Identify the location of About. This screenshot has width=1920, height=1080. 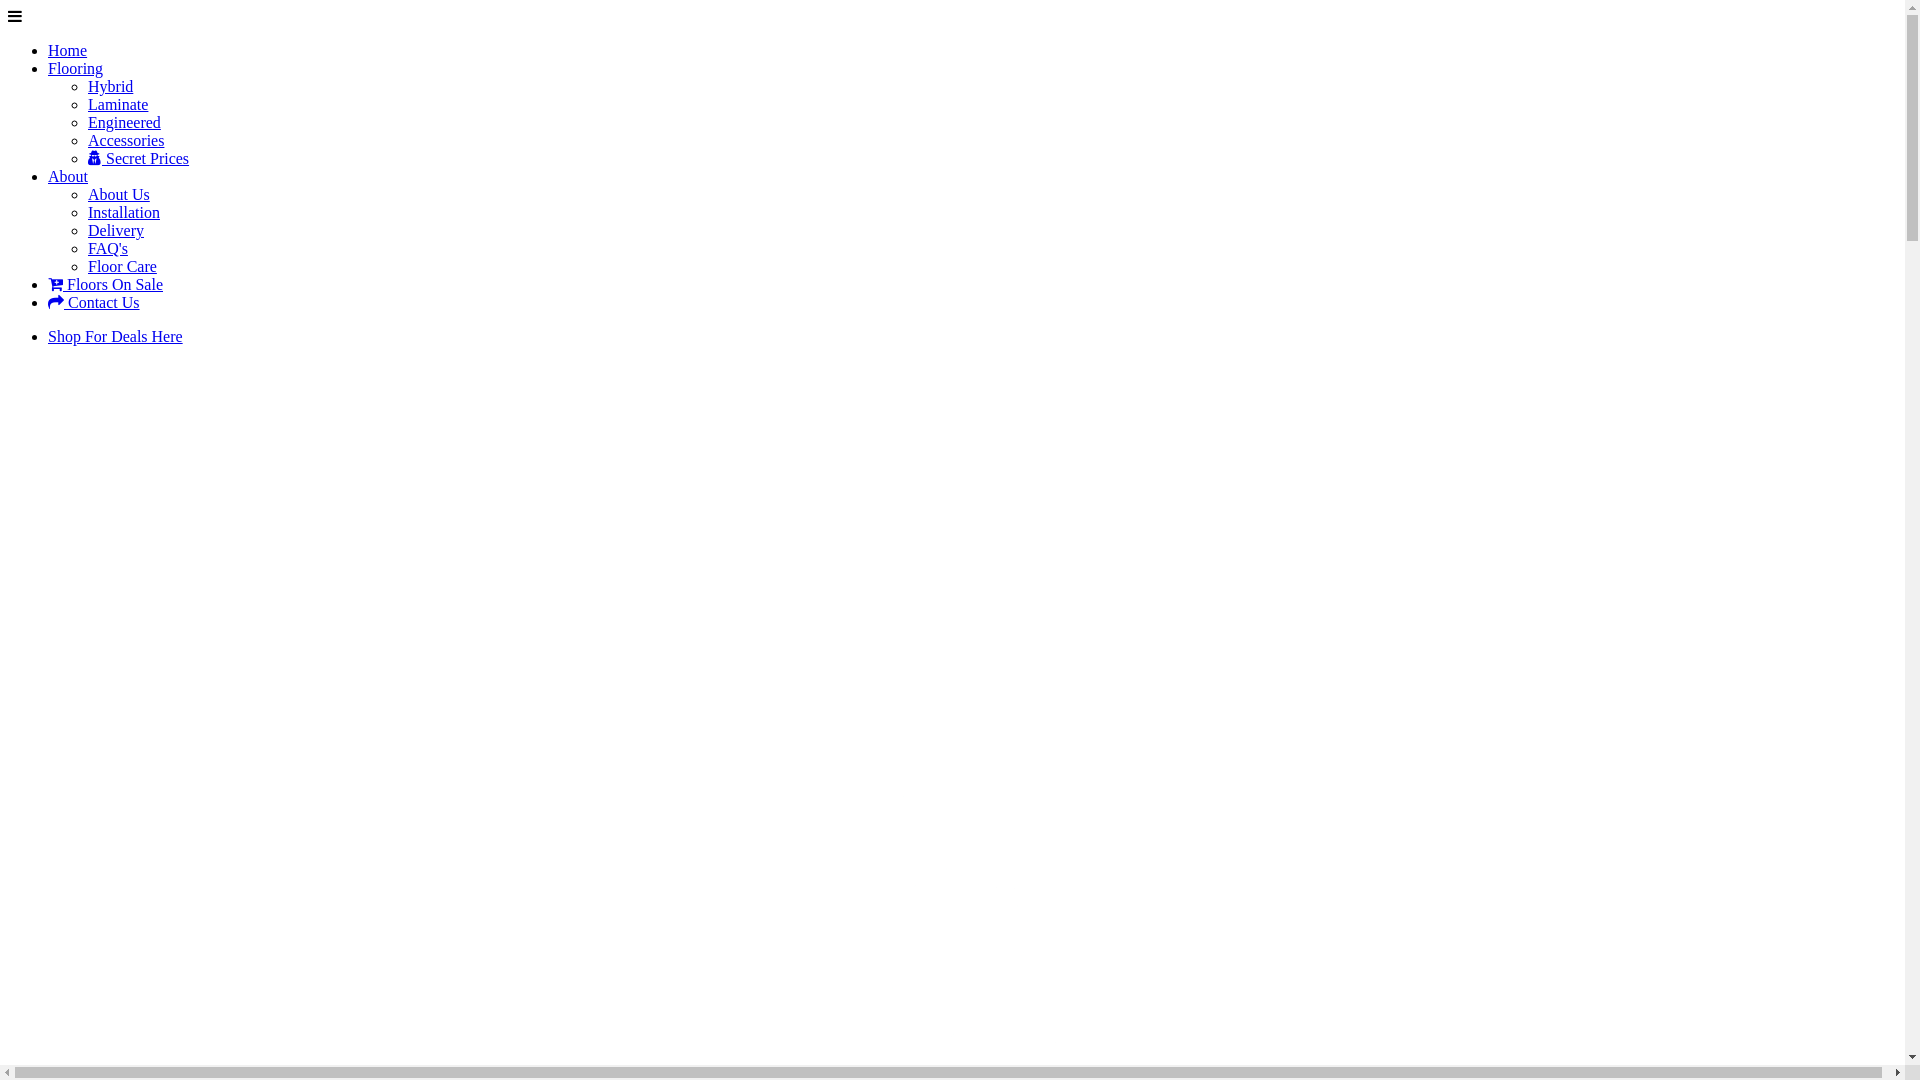
(68, 176).